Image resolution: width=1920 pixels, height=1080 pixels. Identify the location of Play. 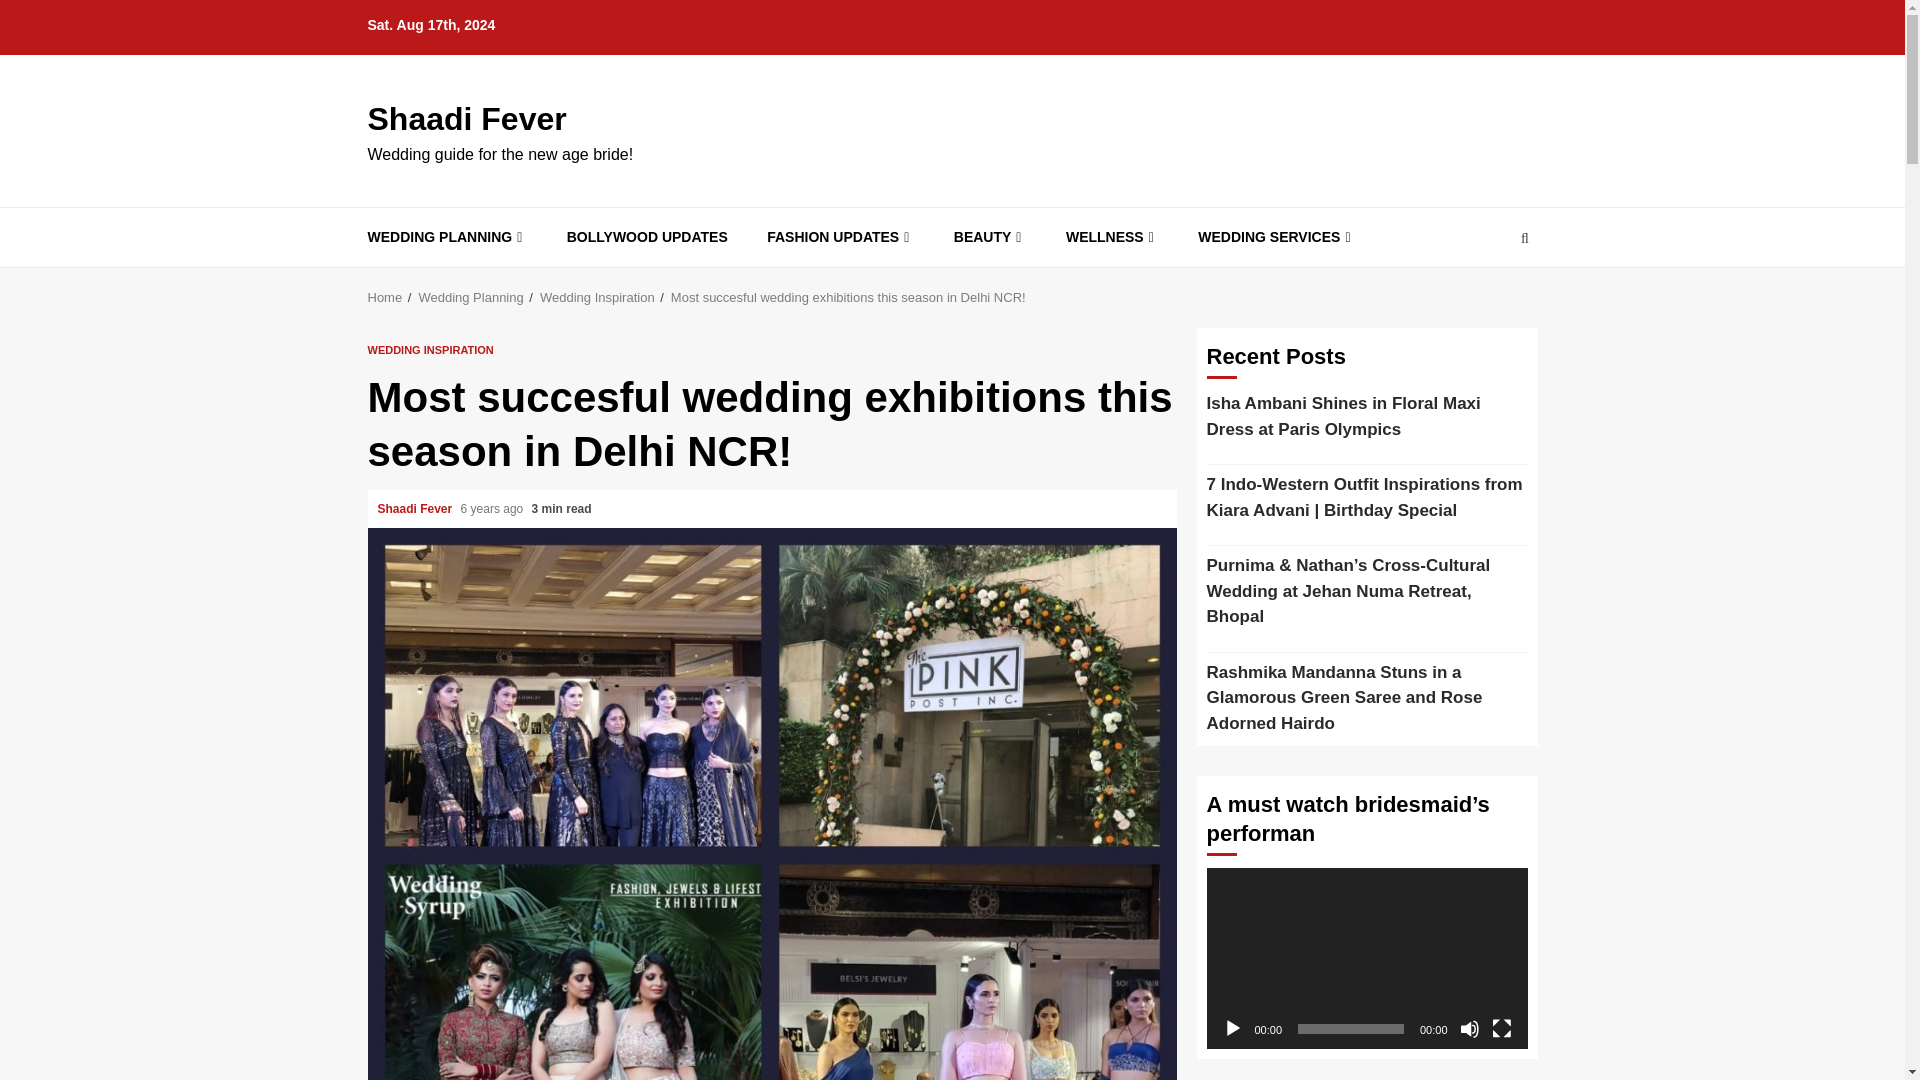
(1232, 1028).